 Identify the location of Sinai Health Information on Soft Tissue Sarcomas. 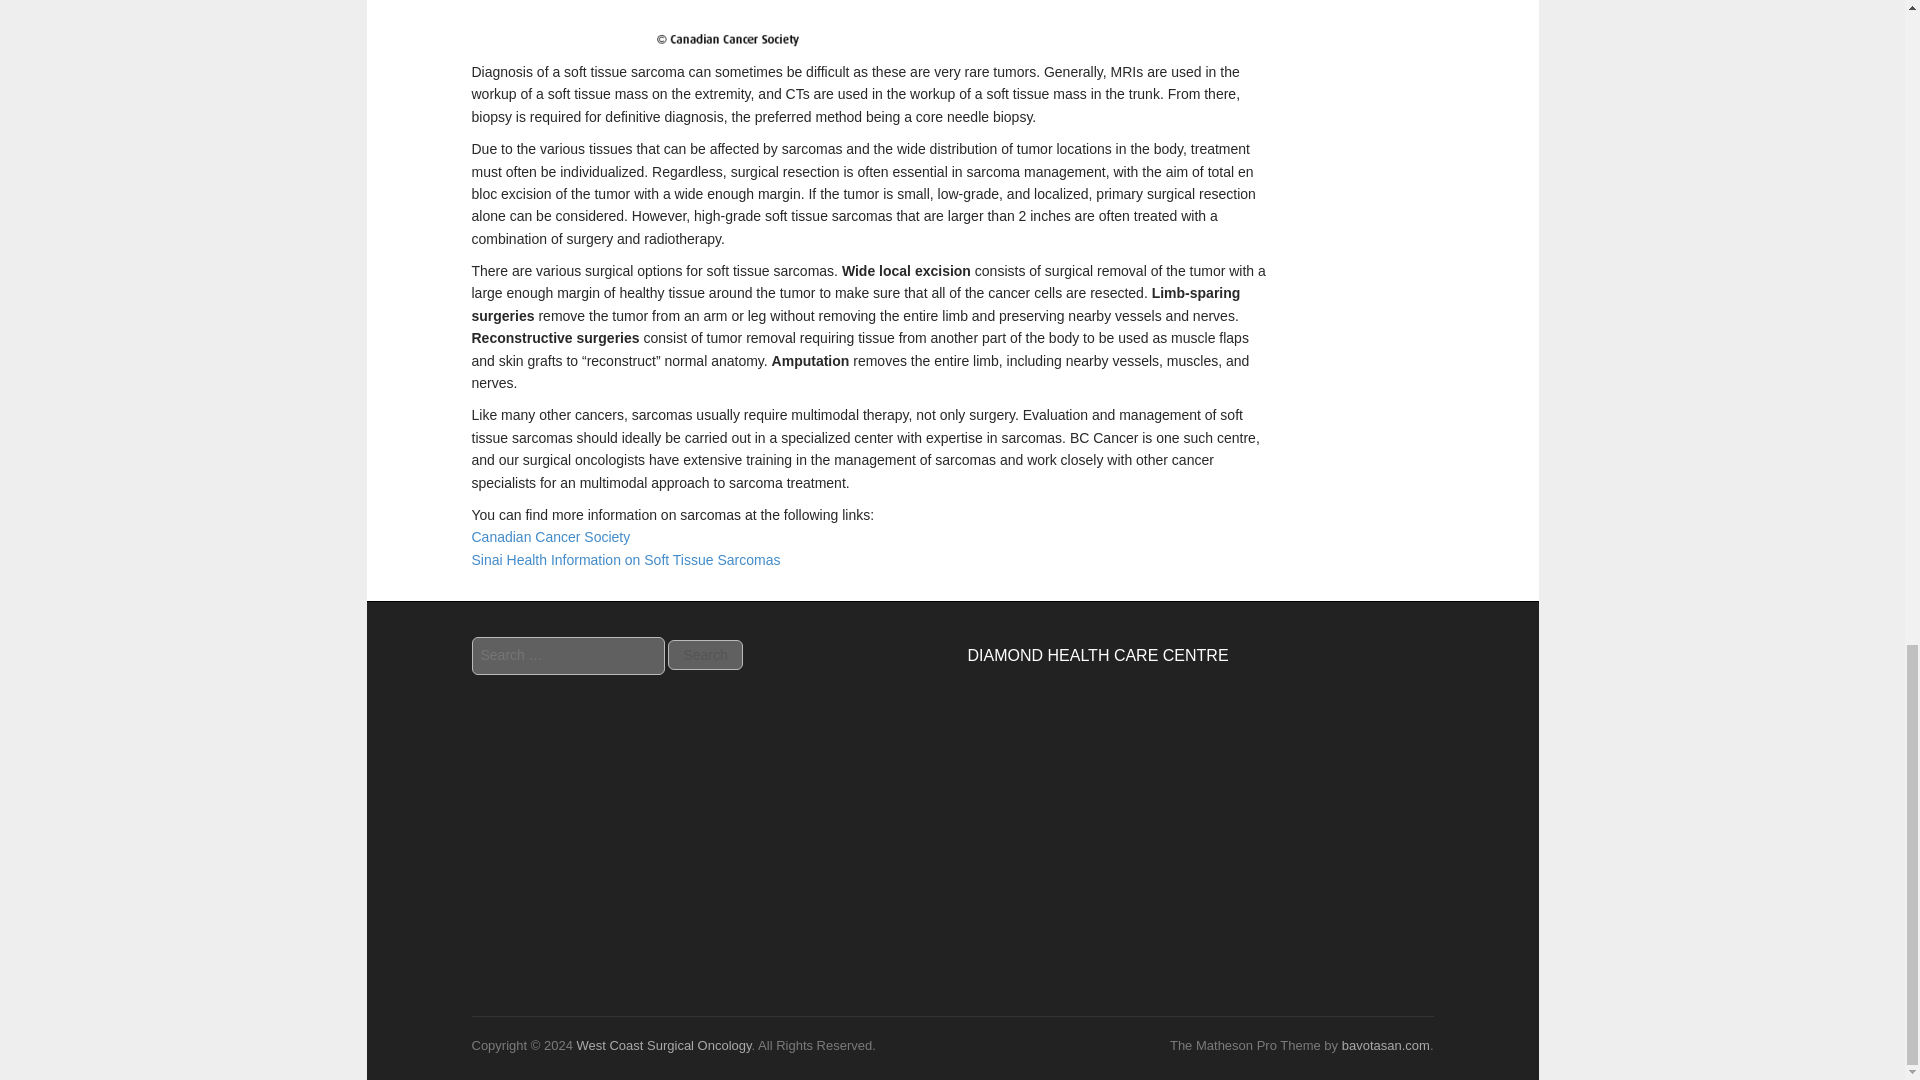
(626, 560).